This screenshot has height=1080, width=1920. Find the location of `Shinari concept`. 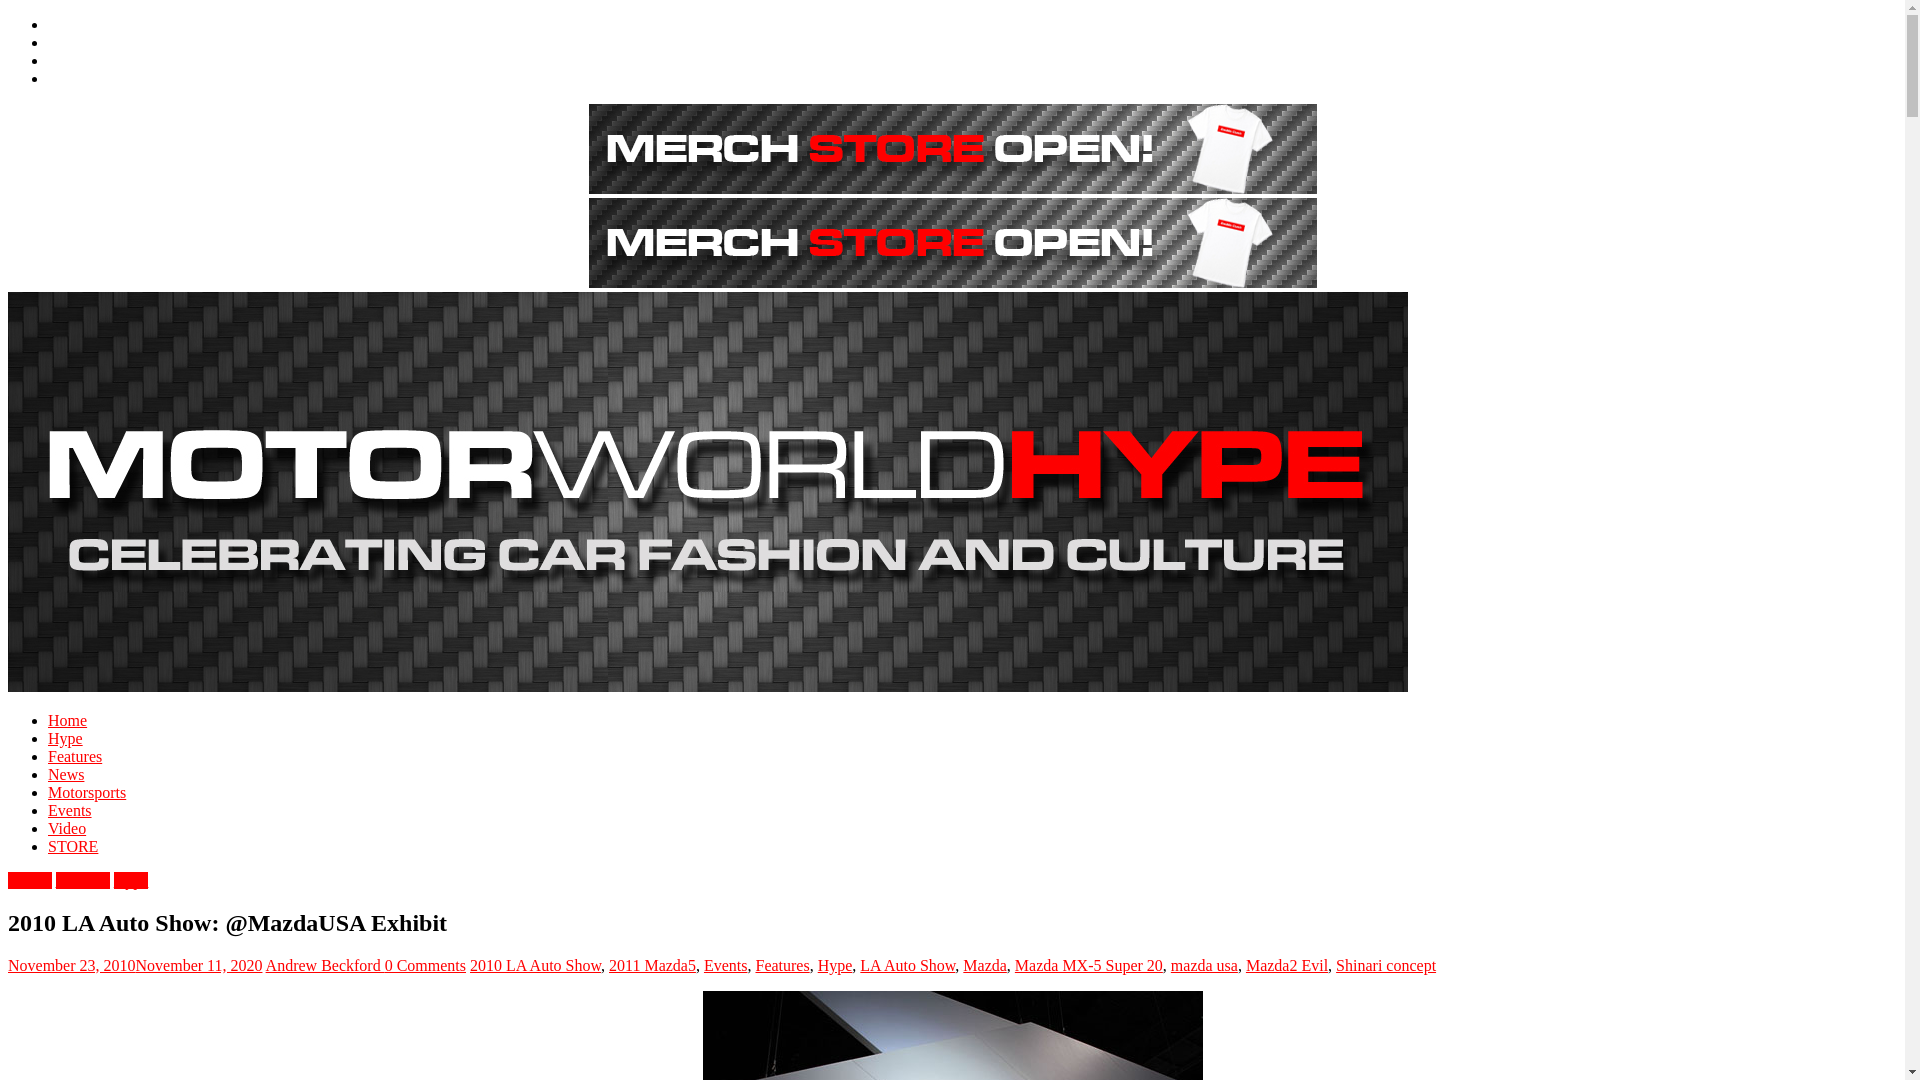

Shinari concept is located at coordinates (1386, 965).